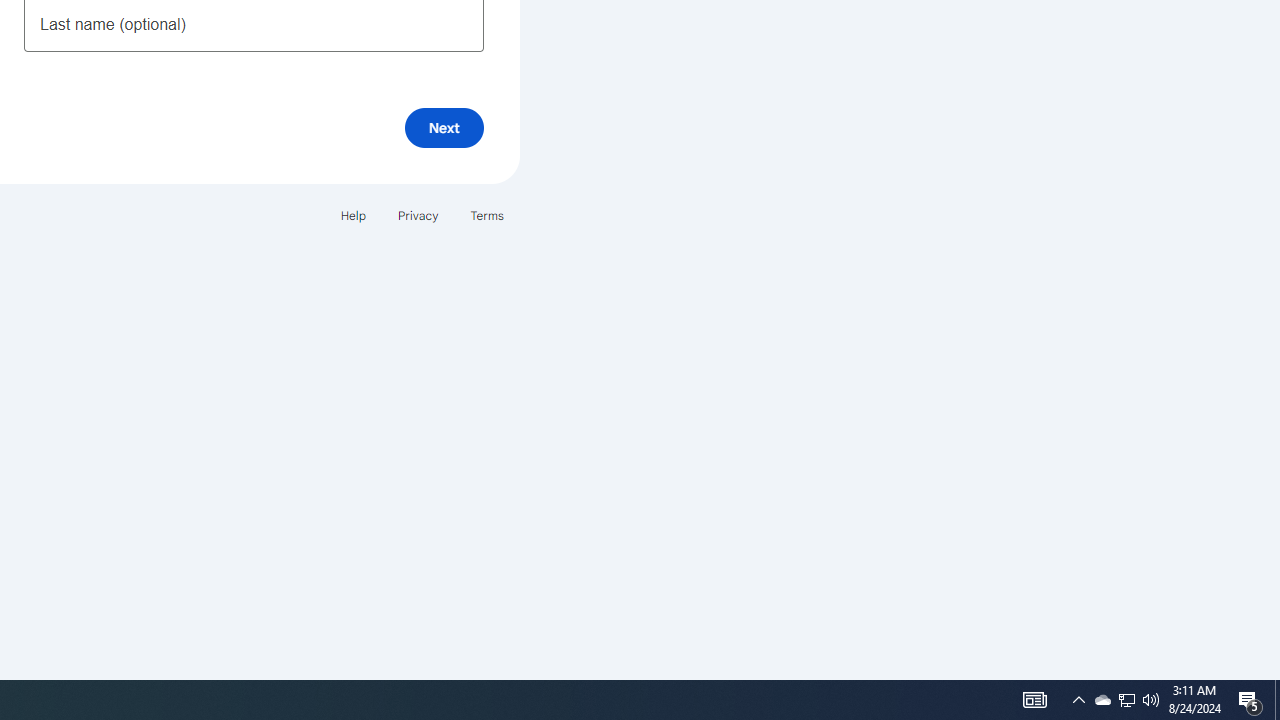 The image size is (1280, 720). What do you see at coordinates (444, 128) in the screenshot?
I see `Next` at bounding box center [444, 128].